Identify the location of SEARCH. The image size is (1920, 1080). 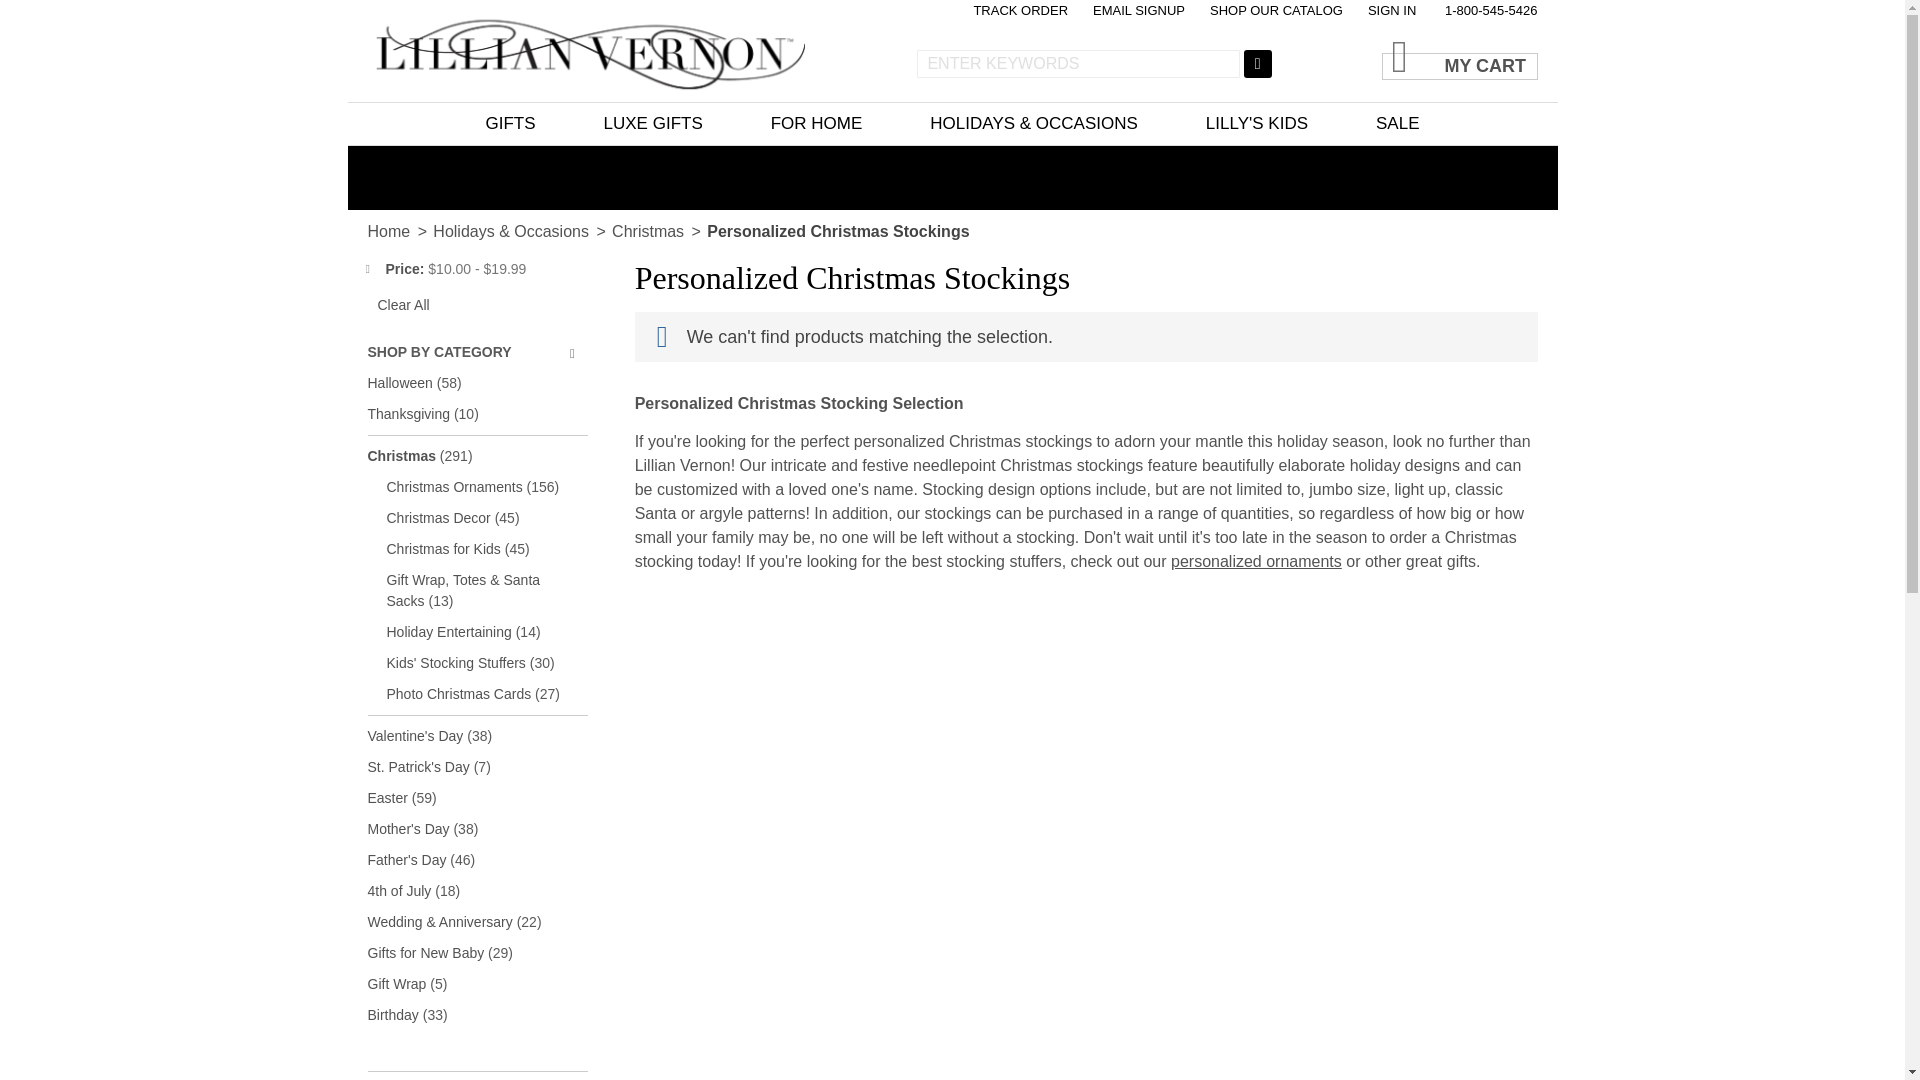
(1258, 63).